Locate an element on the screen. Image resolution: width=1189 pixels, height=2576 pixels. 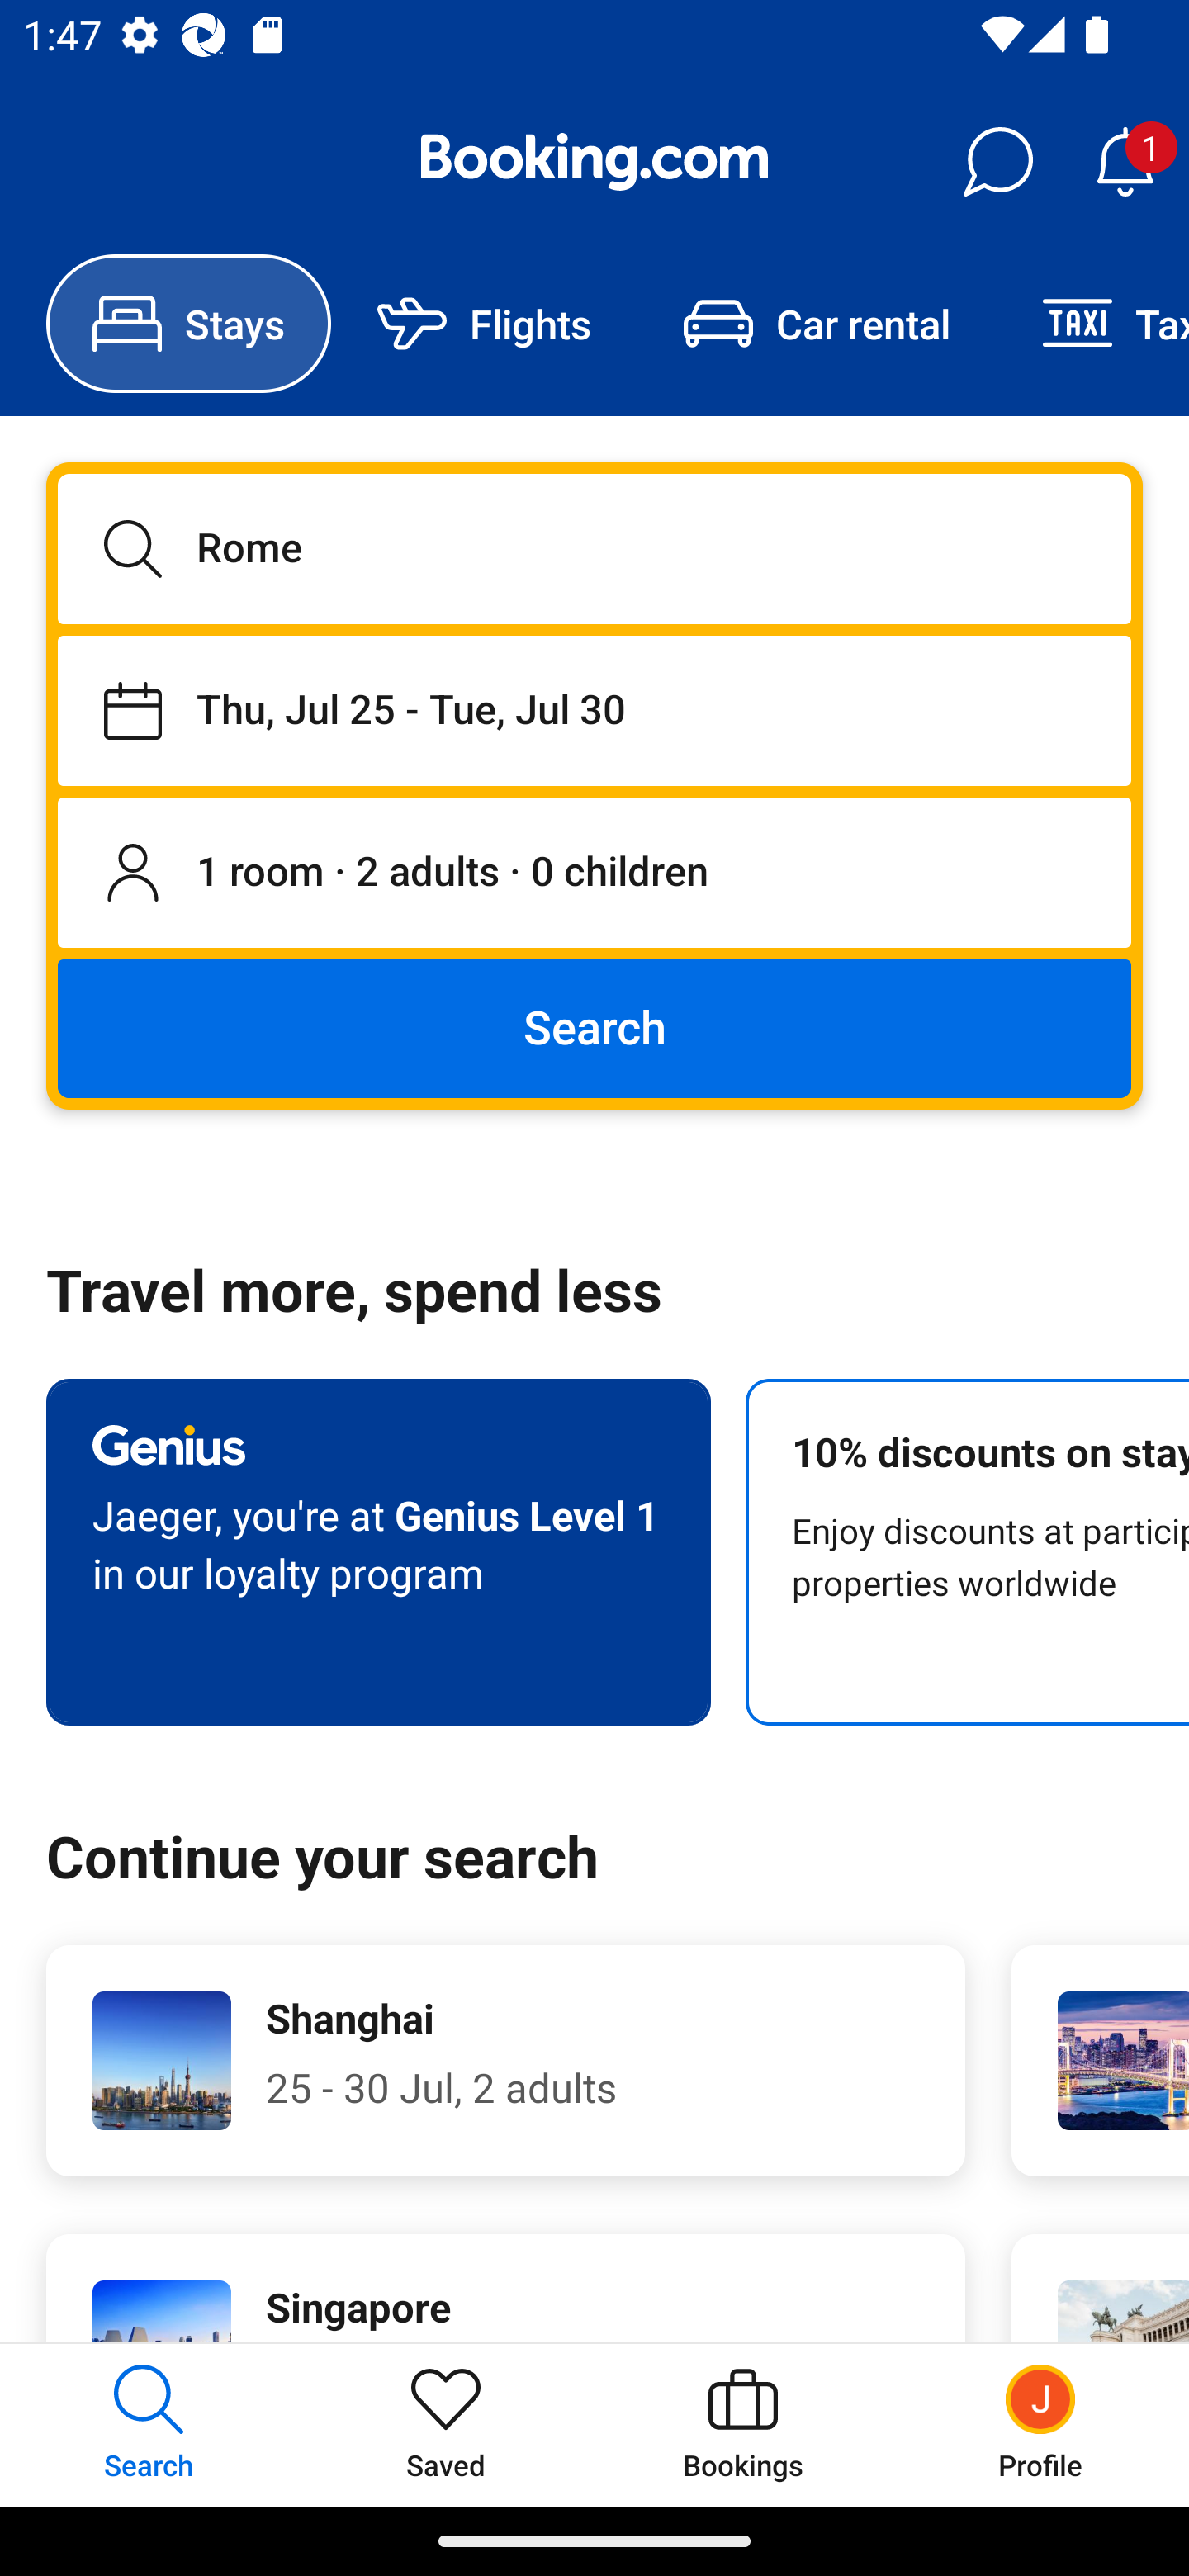
Notifications is located at coordinates (1125, 162).